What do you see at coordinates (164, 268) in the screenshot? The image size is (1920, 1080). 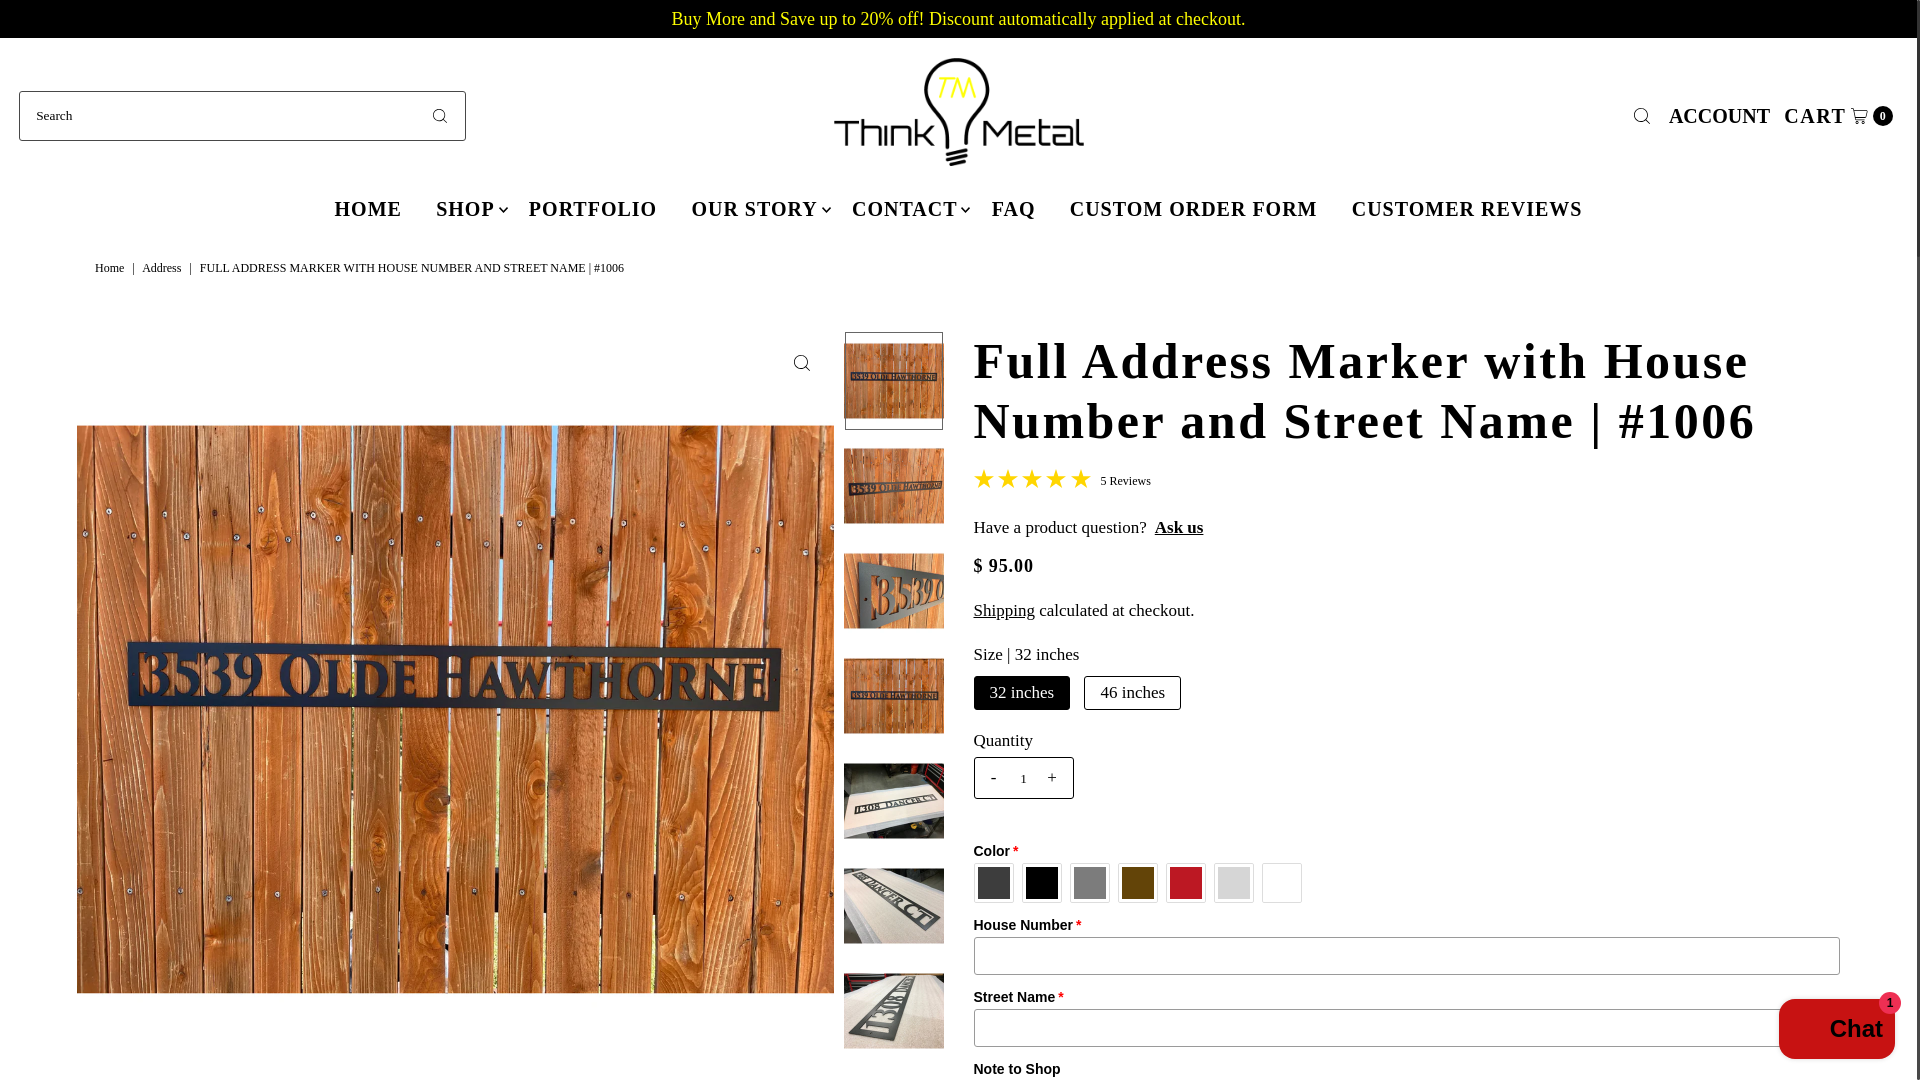 I see `Address` at bounding box center [164, 268].